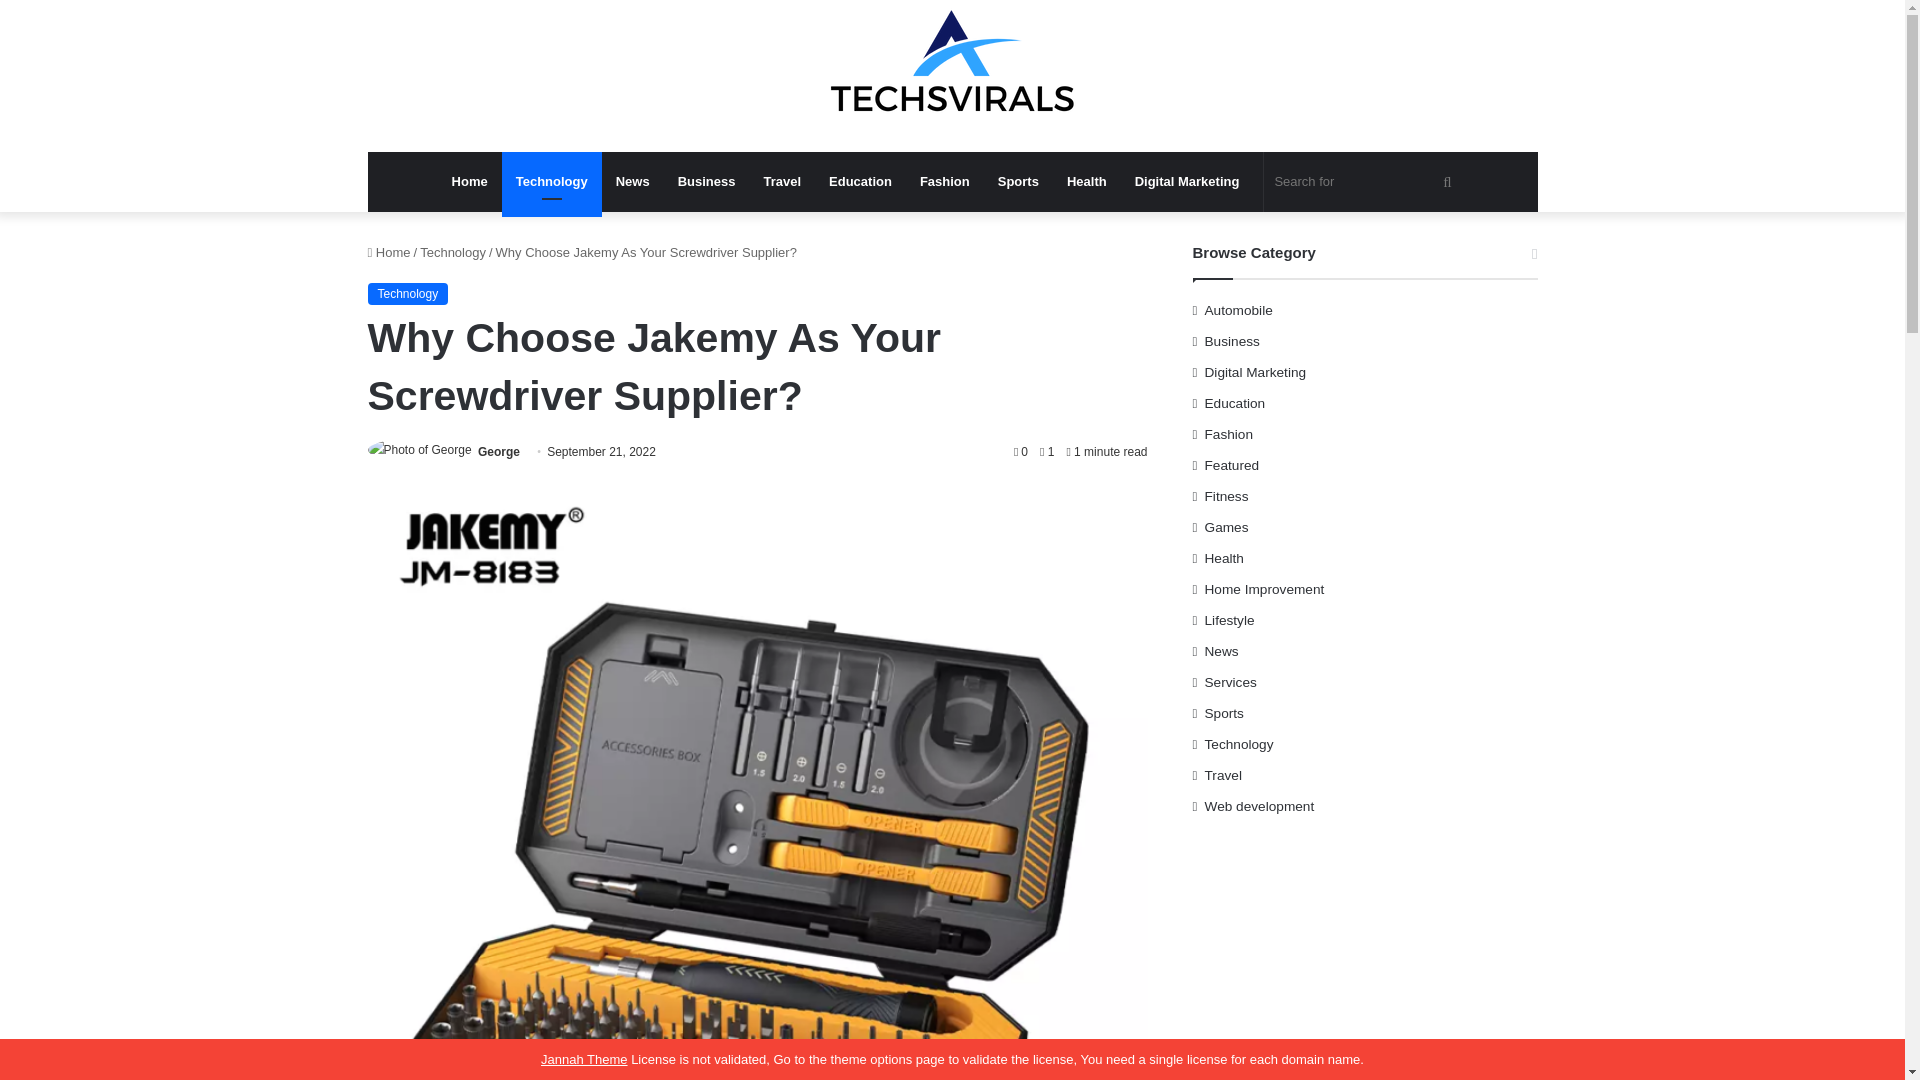  Describe the element at coordinates (781, 182) in the screenshot. I see `Travel` at that location.